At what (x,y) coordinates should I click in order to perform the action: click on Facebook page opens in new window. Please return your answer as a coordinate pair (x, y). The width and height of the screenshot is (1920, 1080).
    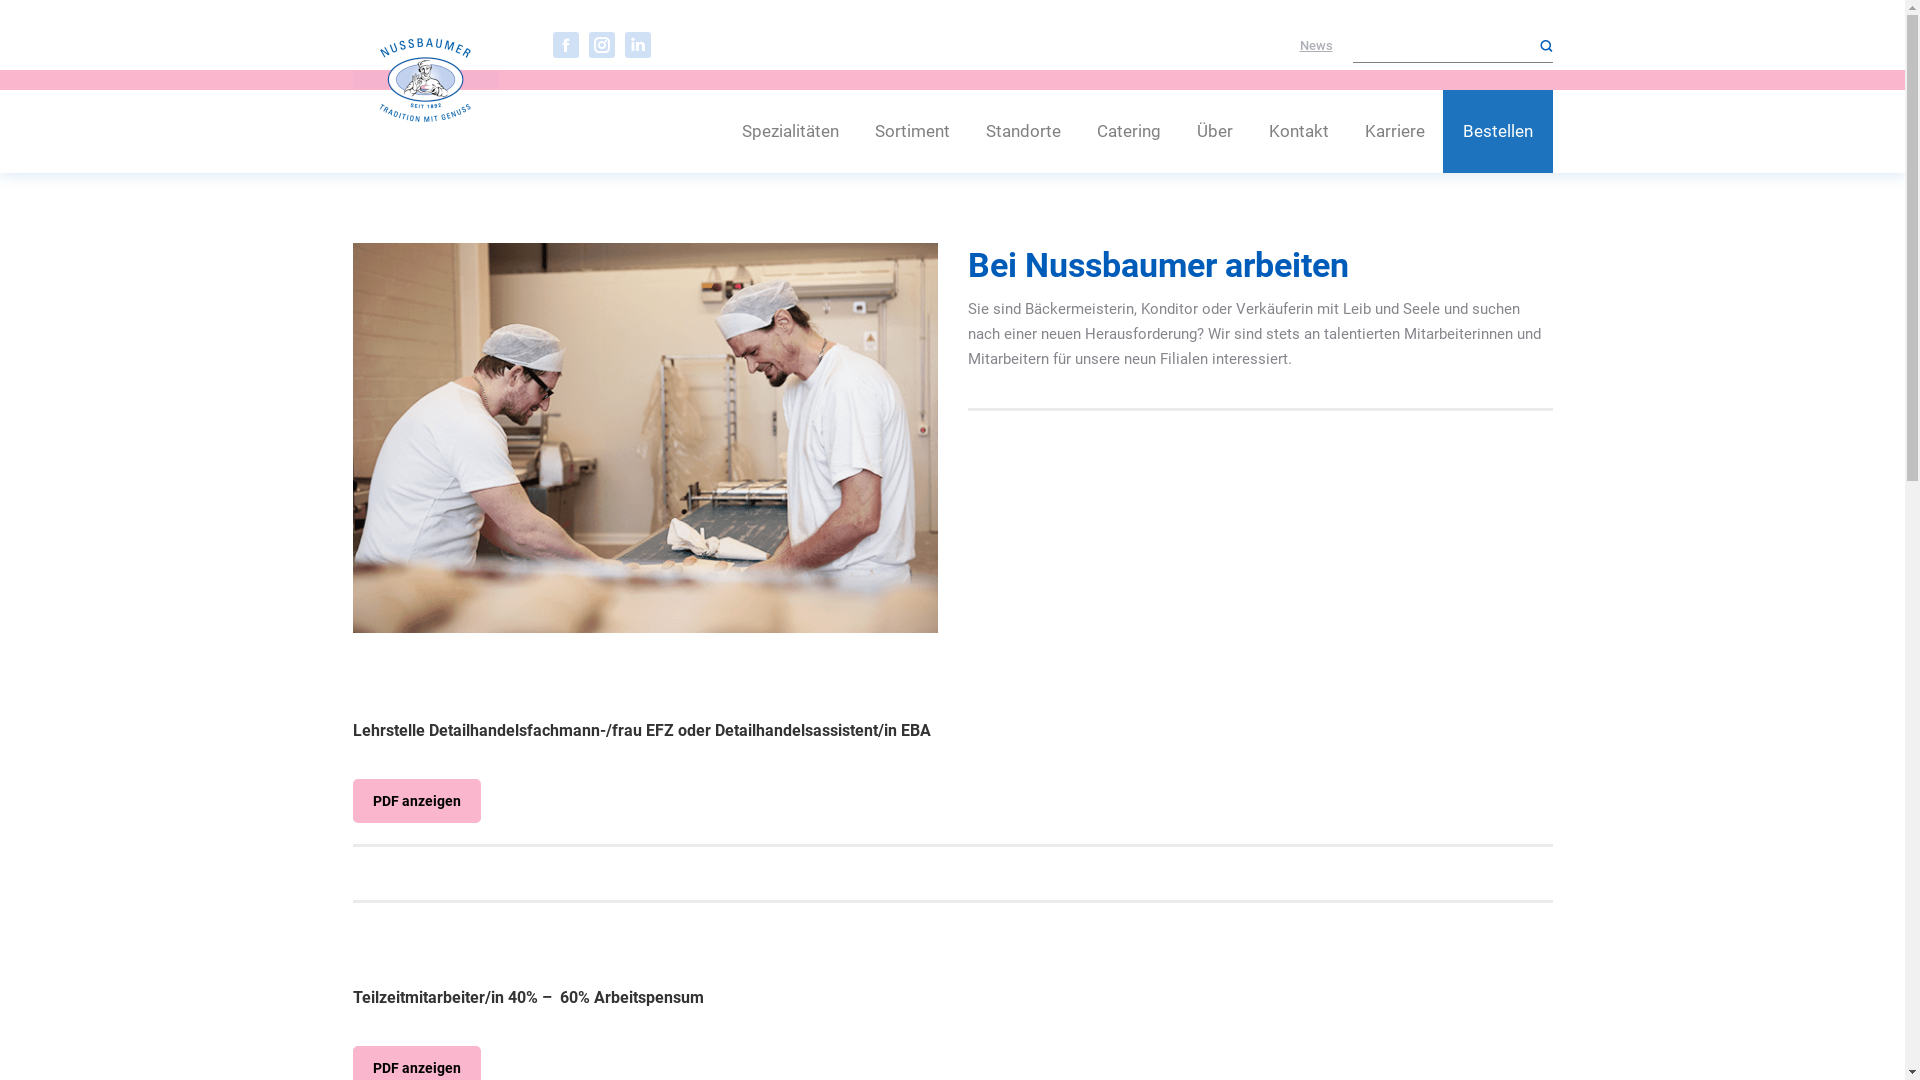
    Looking at the image, I should click on (565, 45).